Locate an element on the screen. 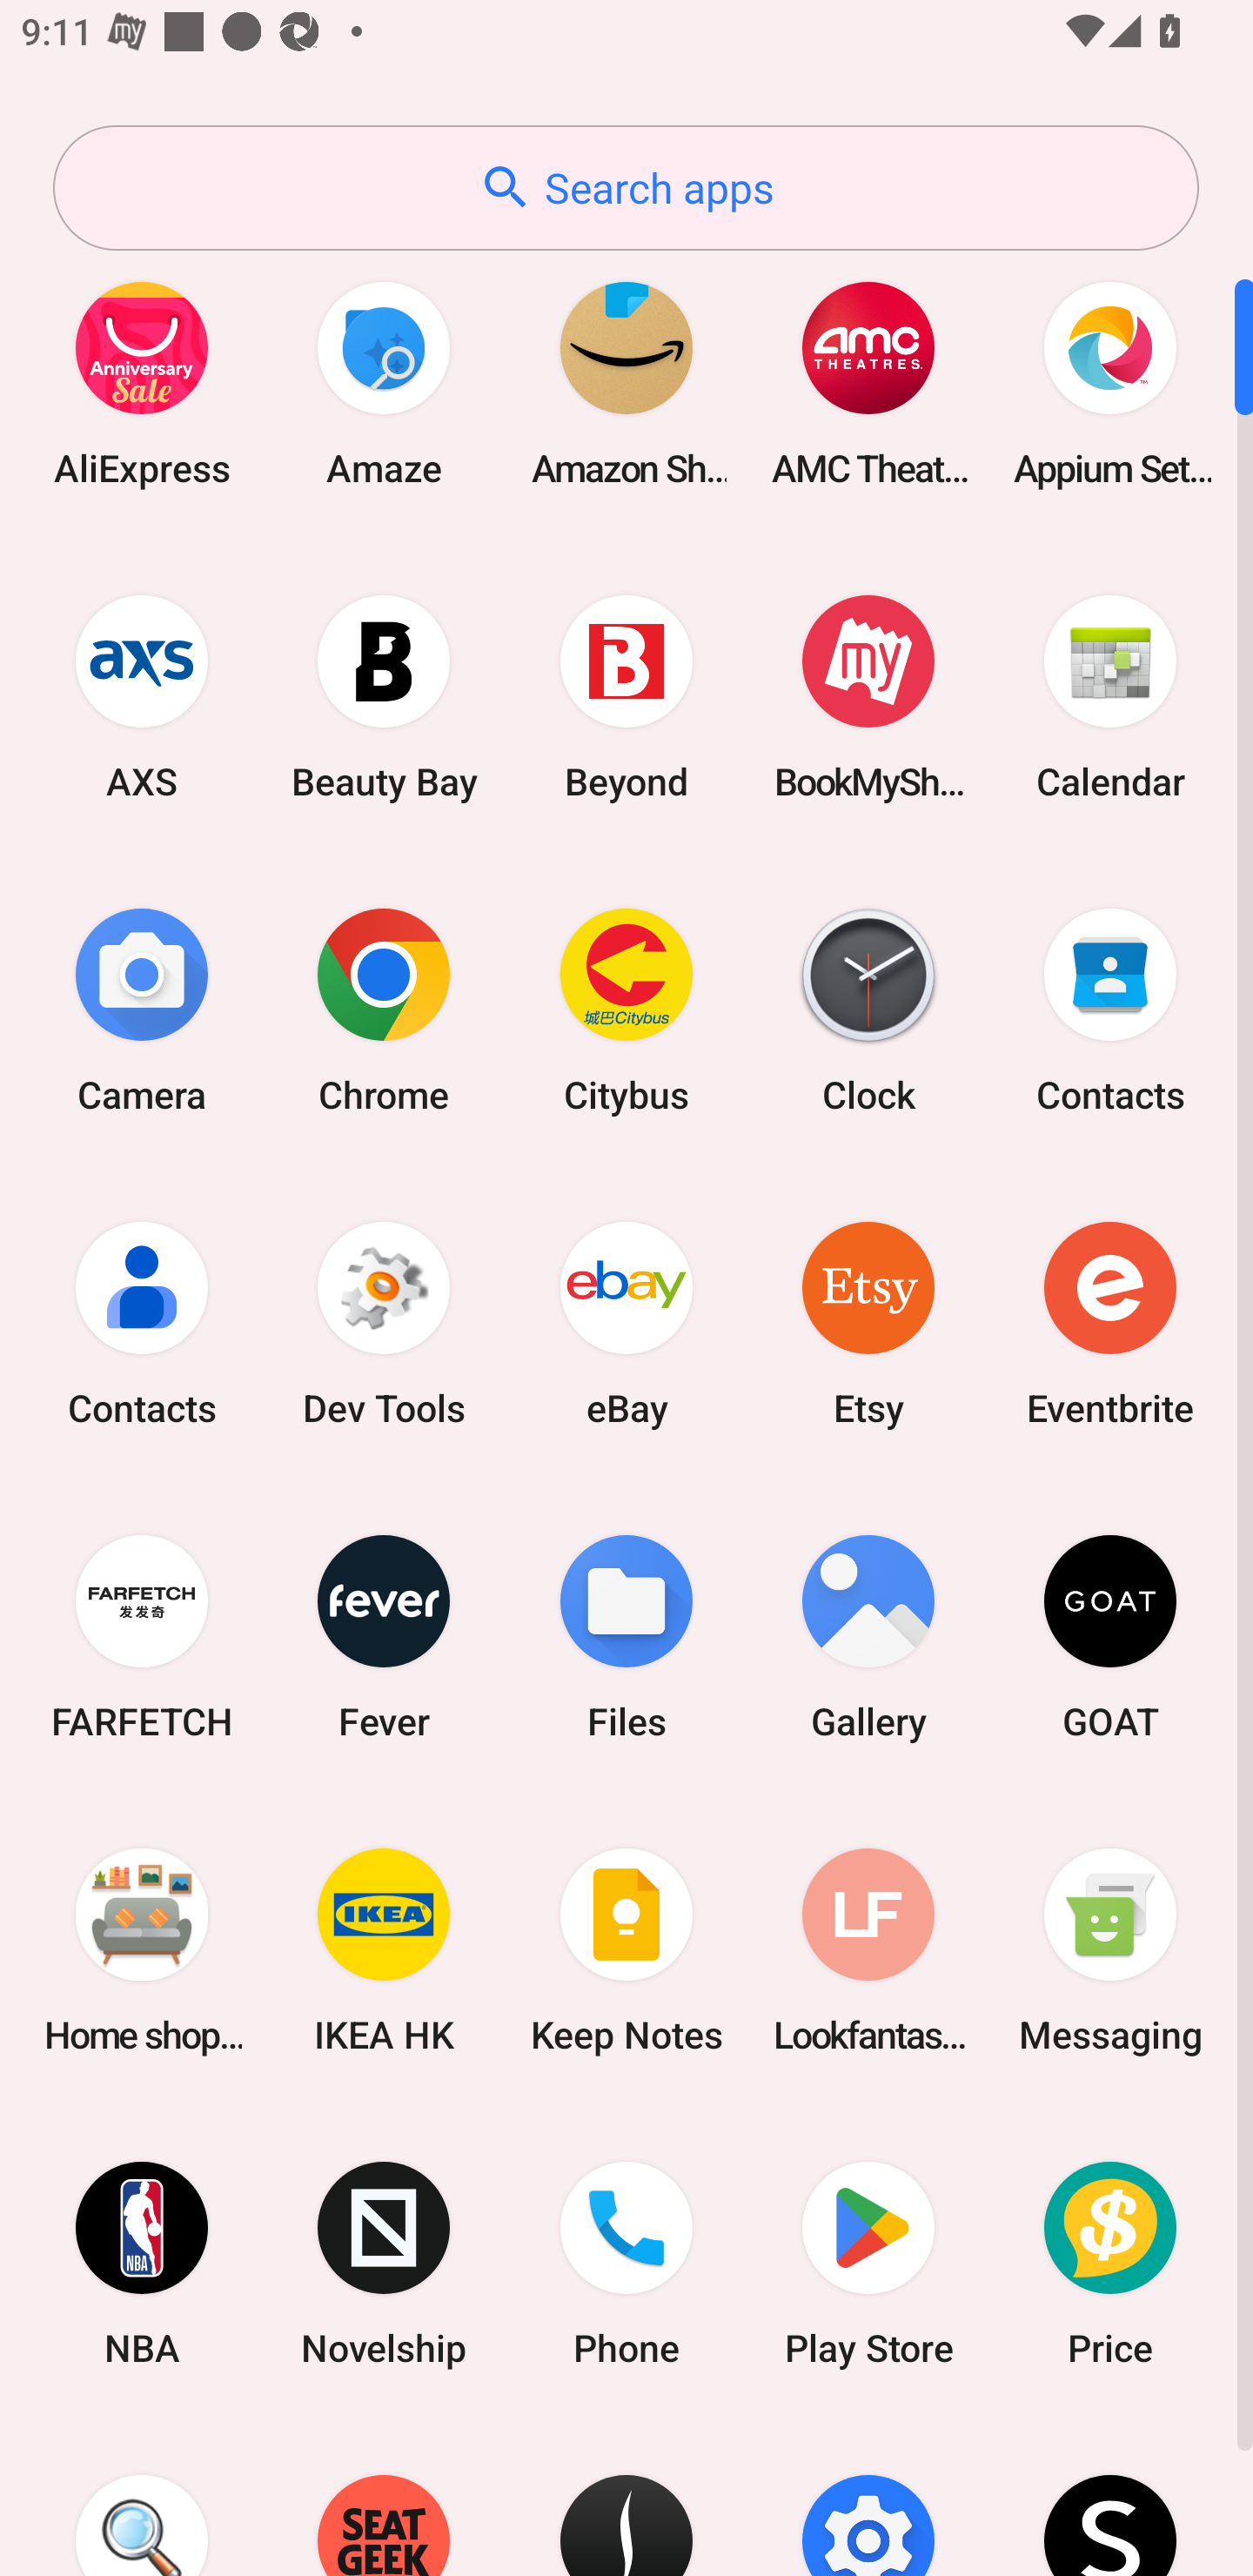 This screenshot has width=1253, height=2576. Eventbrite is located at coordinates (1110, 1323).